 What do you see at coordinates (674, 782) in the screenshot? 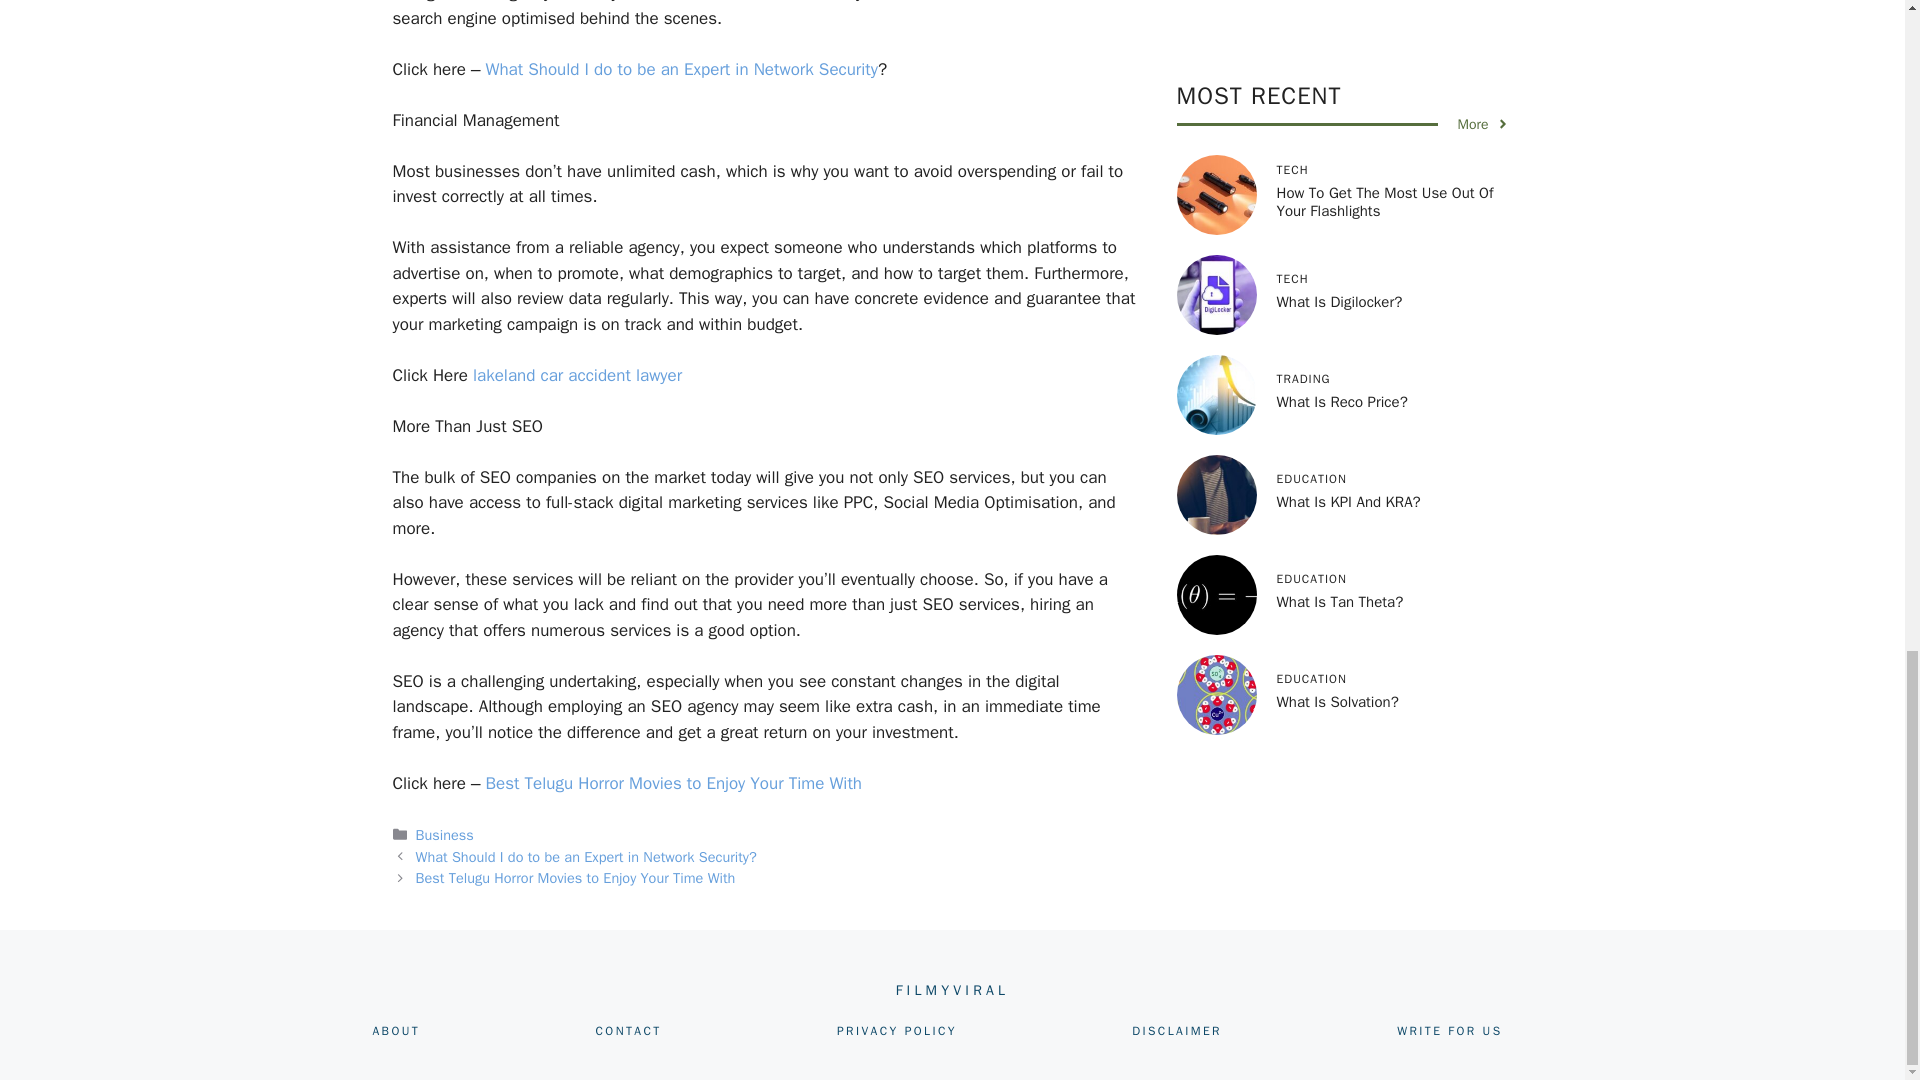
I see `Best Telugu Horror Movies to Enjoy Your Time With` at bounding box center [674, 782].